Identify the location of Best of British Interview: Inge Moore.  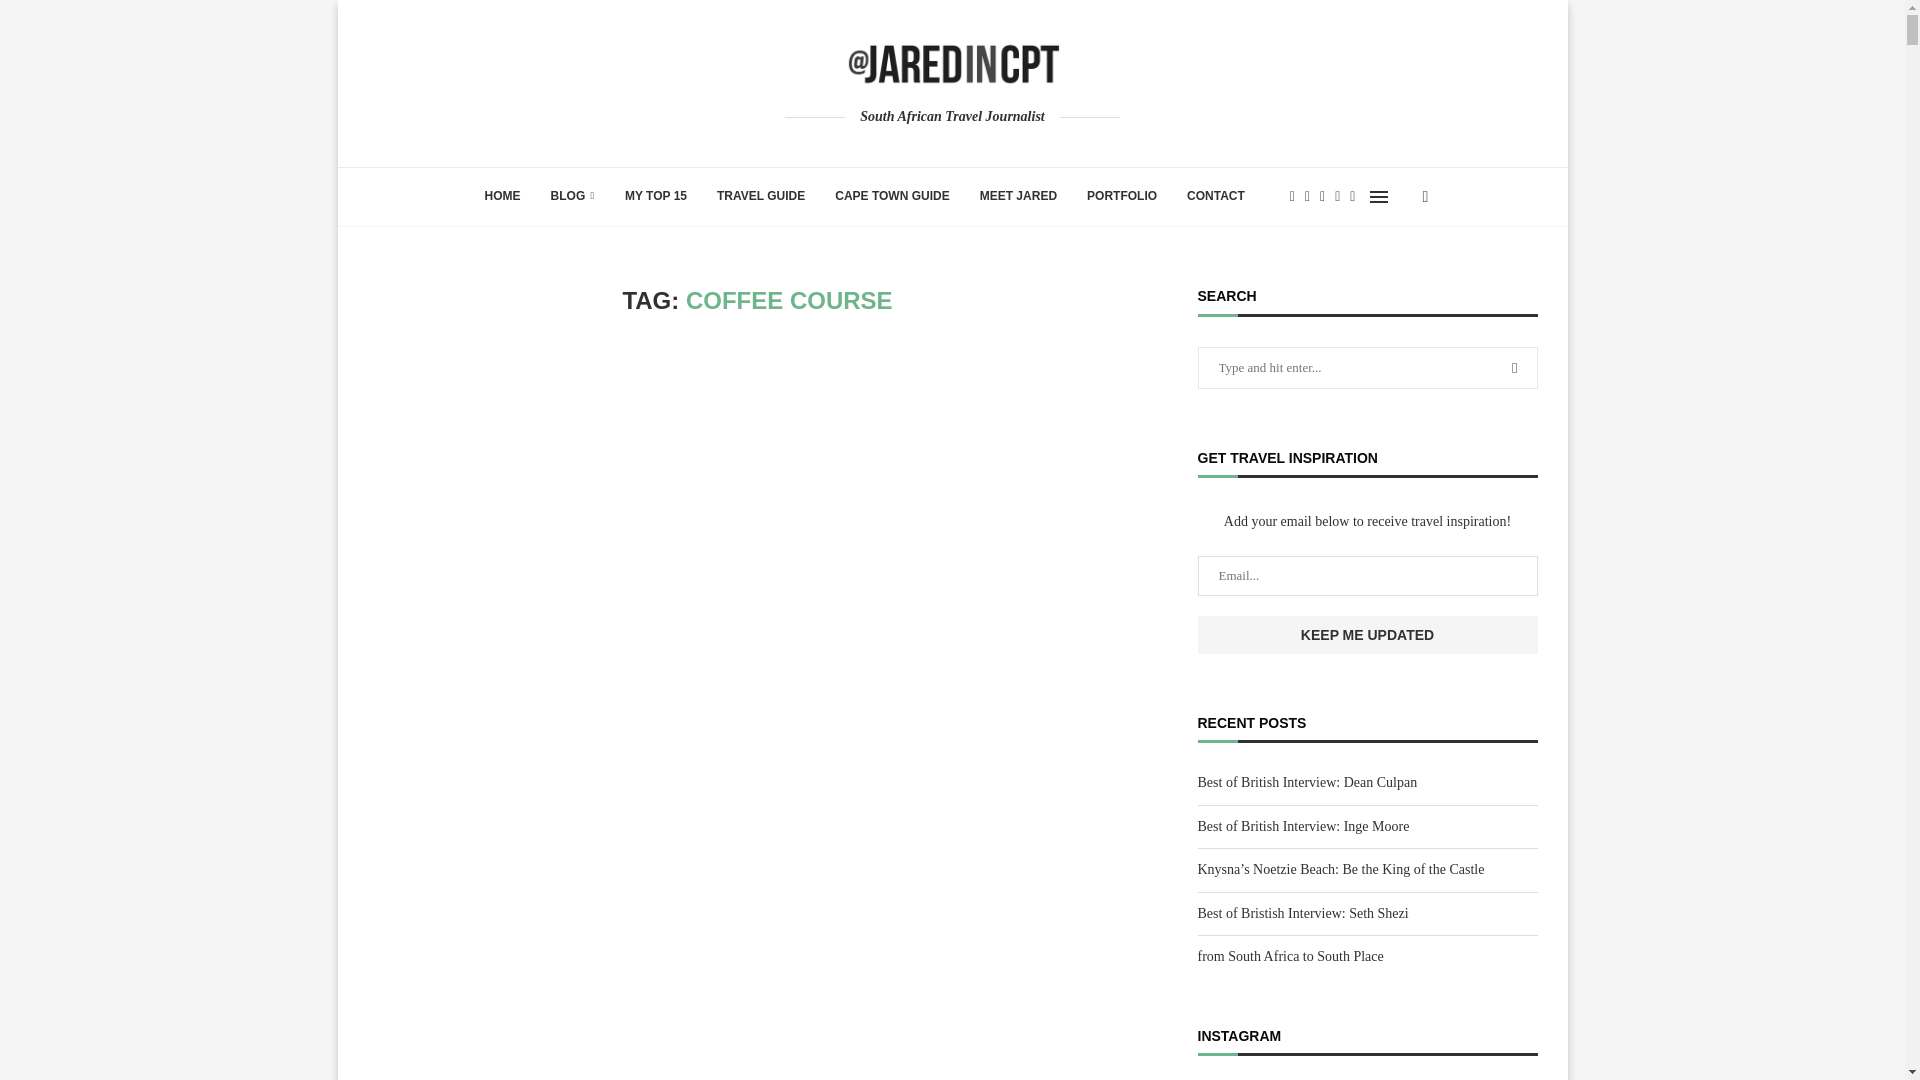
(1304, 826).